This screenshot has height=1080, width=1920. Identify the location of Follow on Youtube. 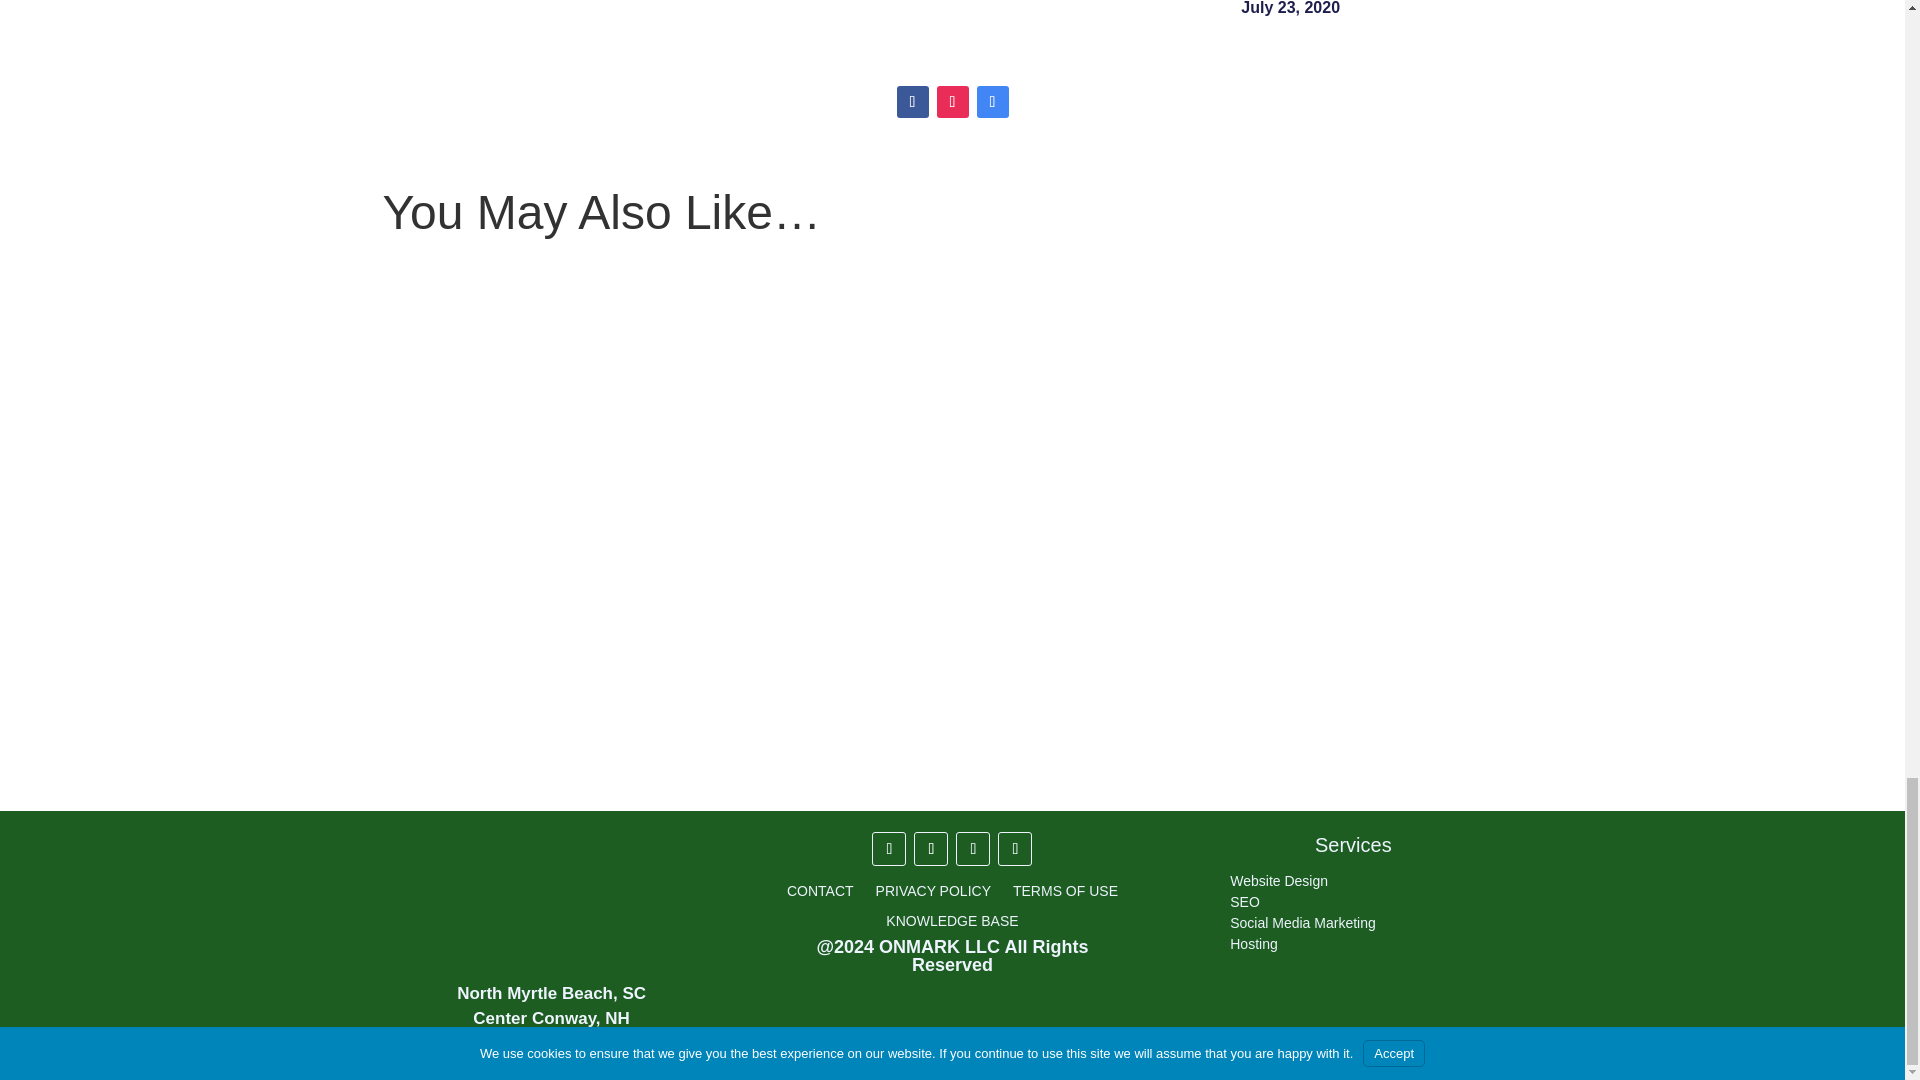
(1015, 848).